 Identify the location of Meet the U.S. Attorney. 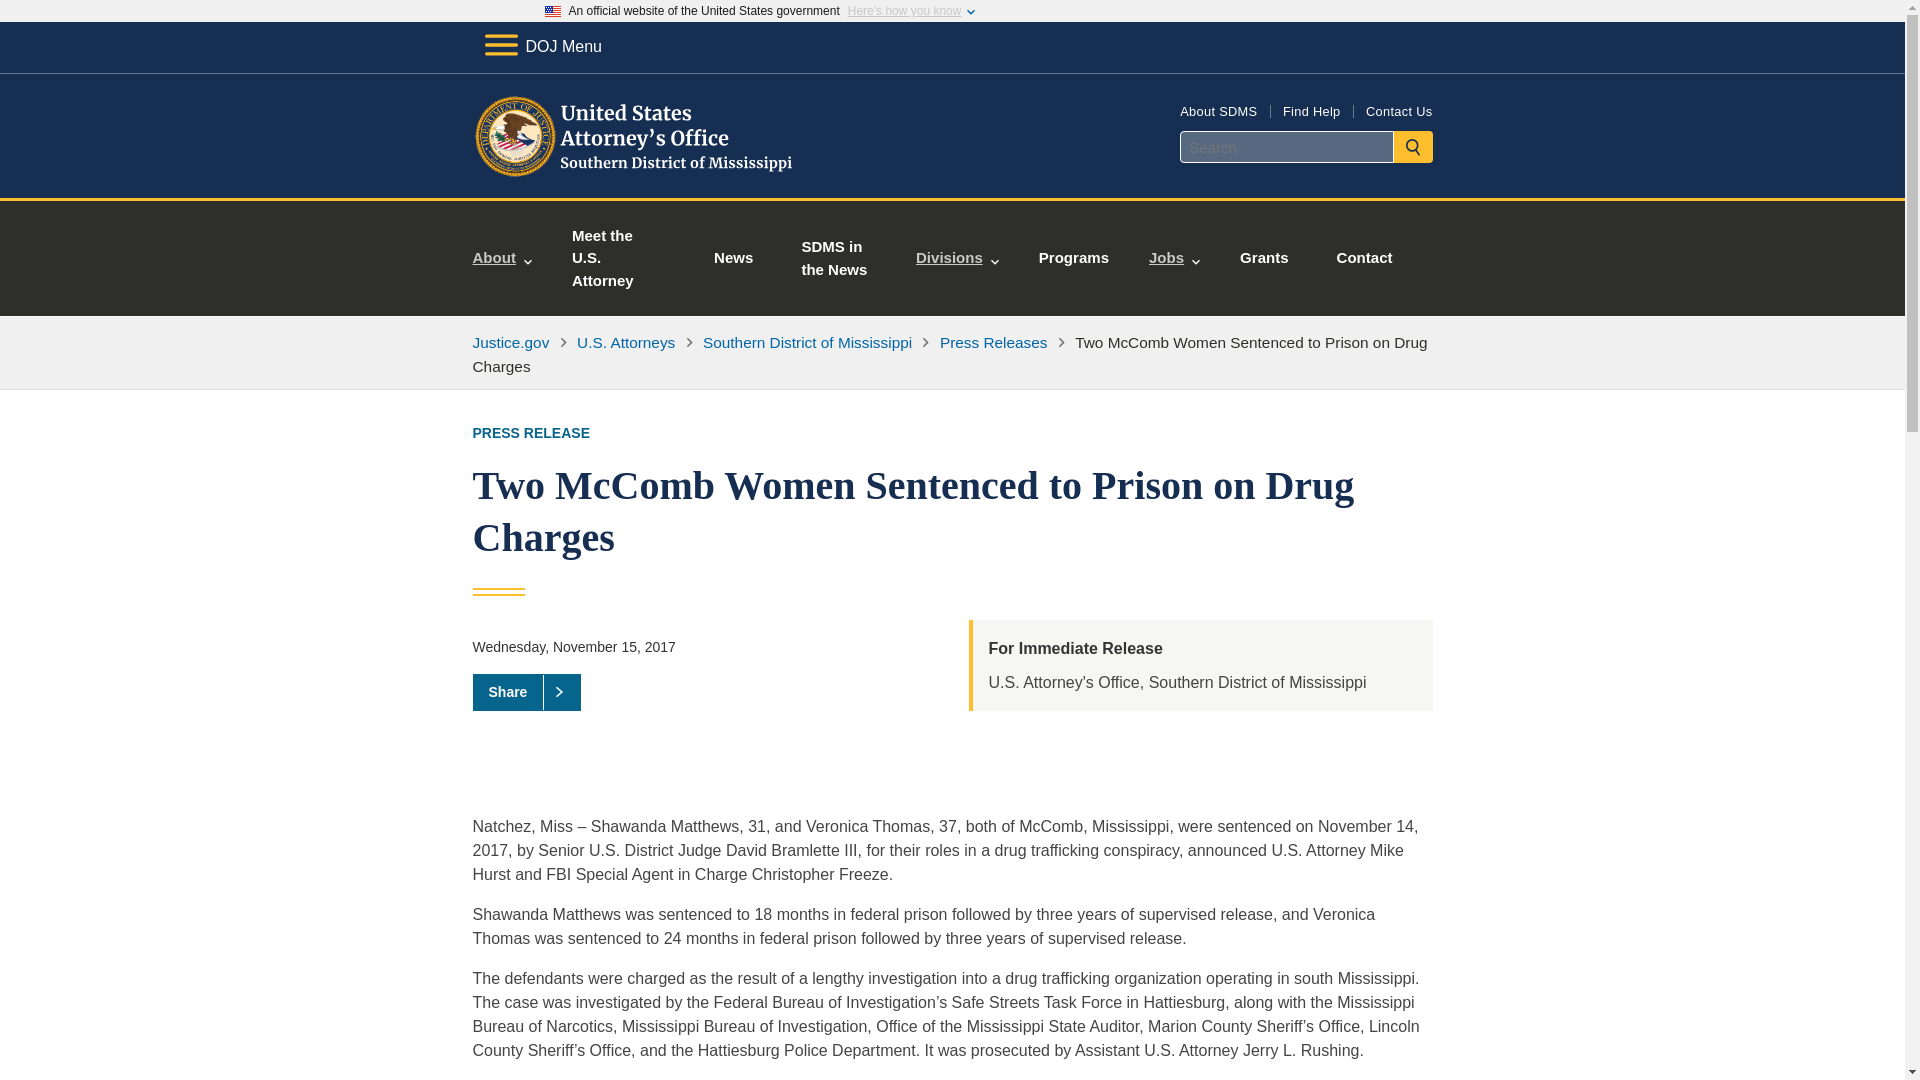
(618, 258).